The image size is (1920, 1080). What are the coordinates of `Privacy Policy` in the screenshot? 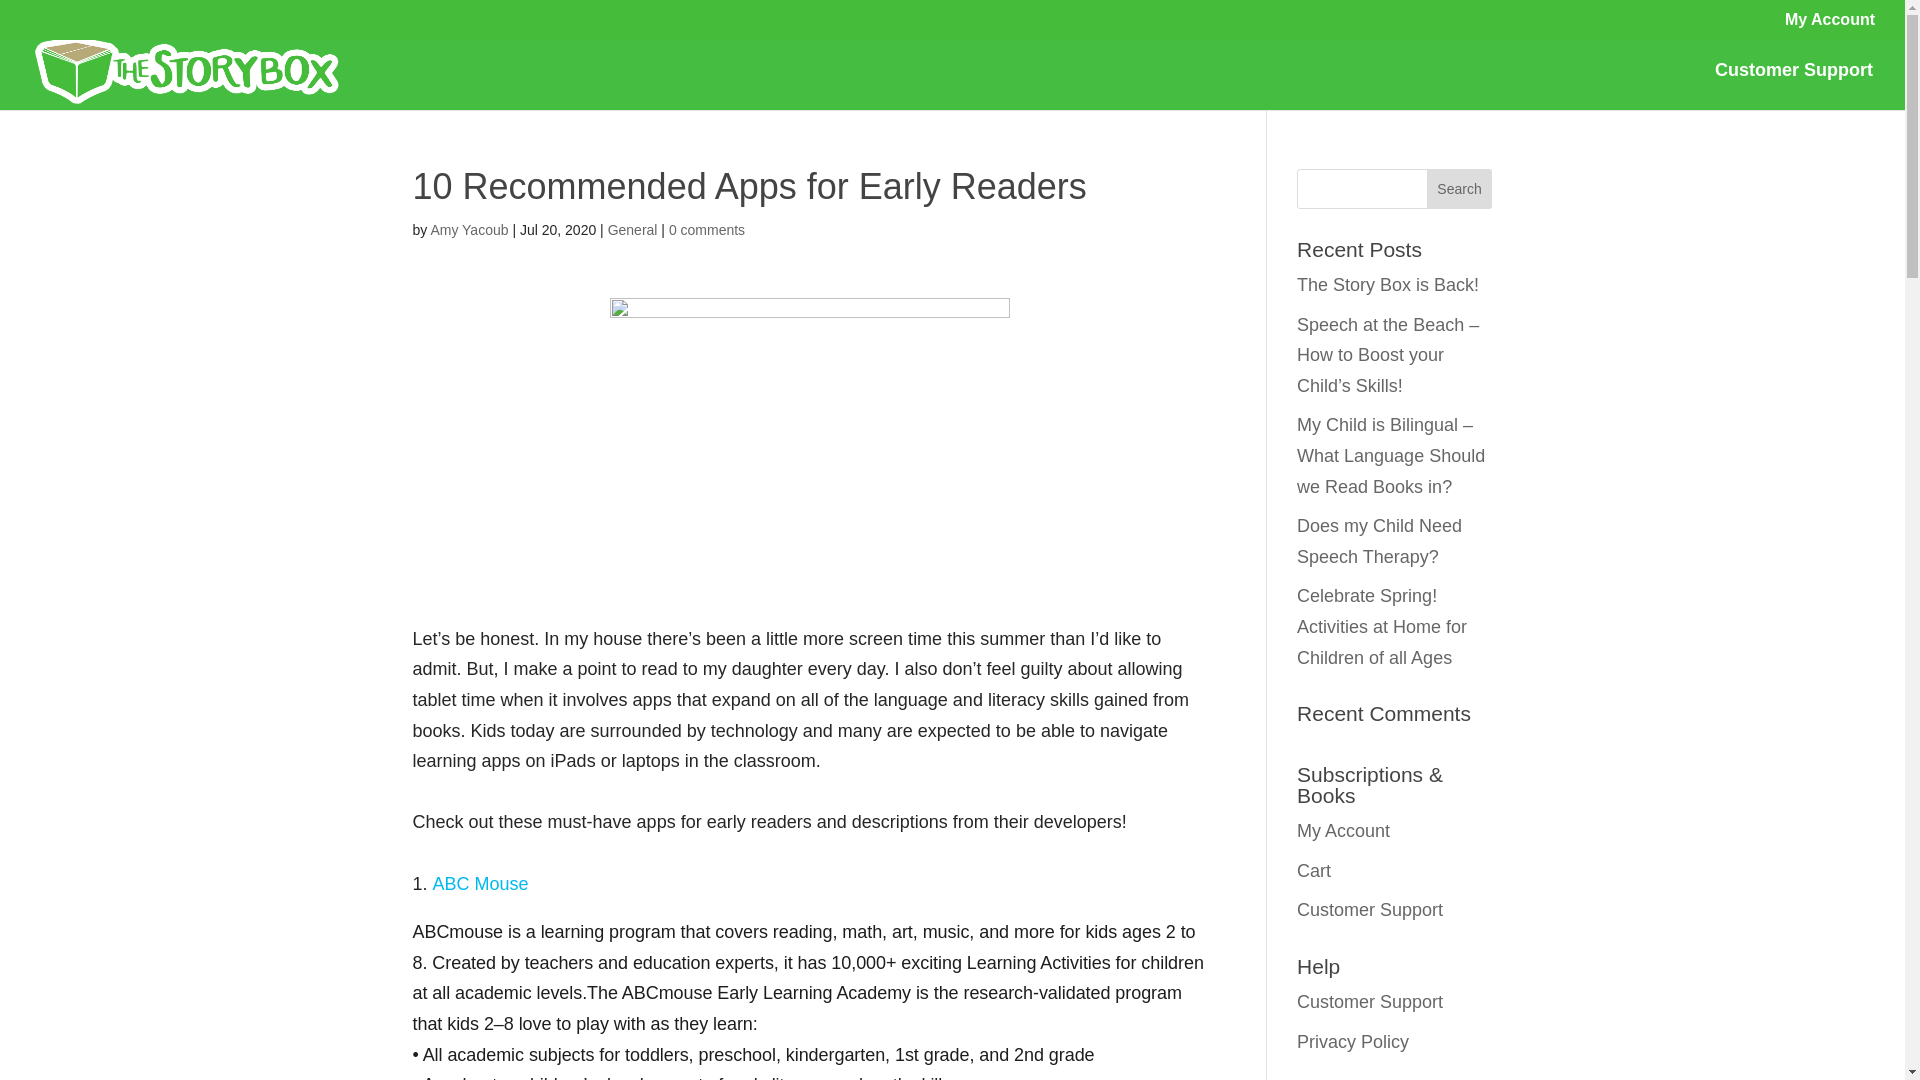 It's located at (1353, 1042).